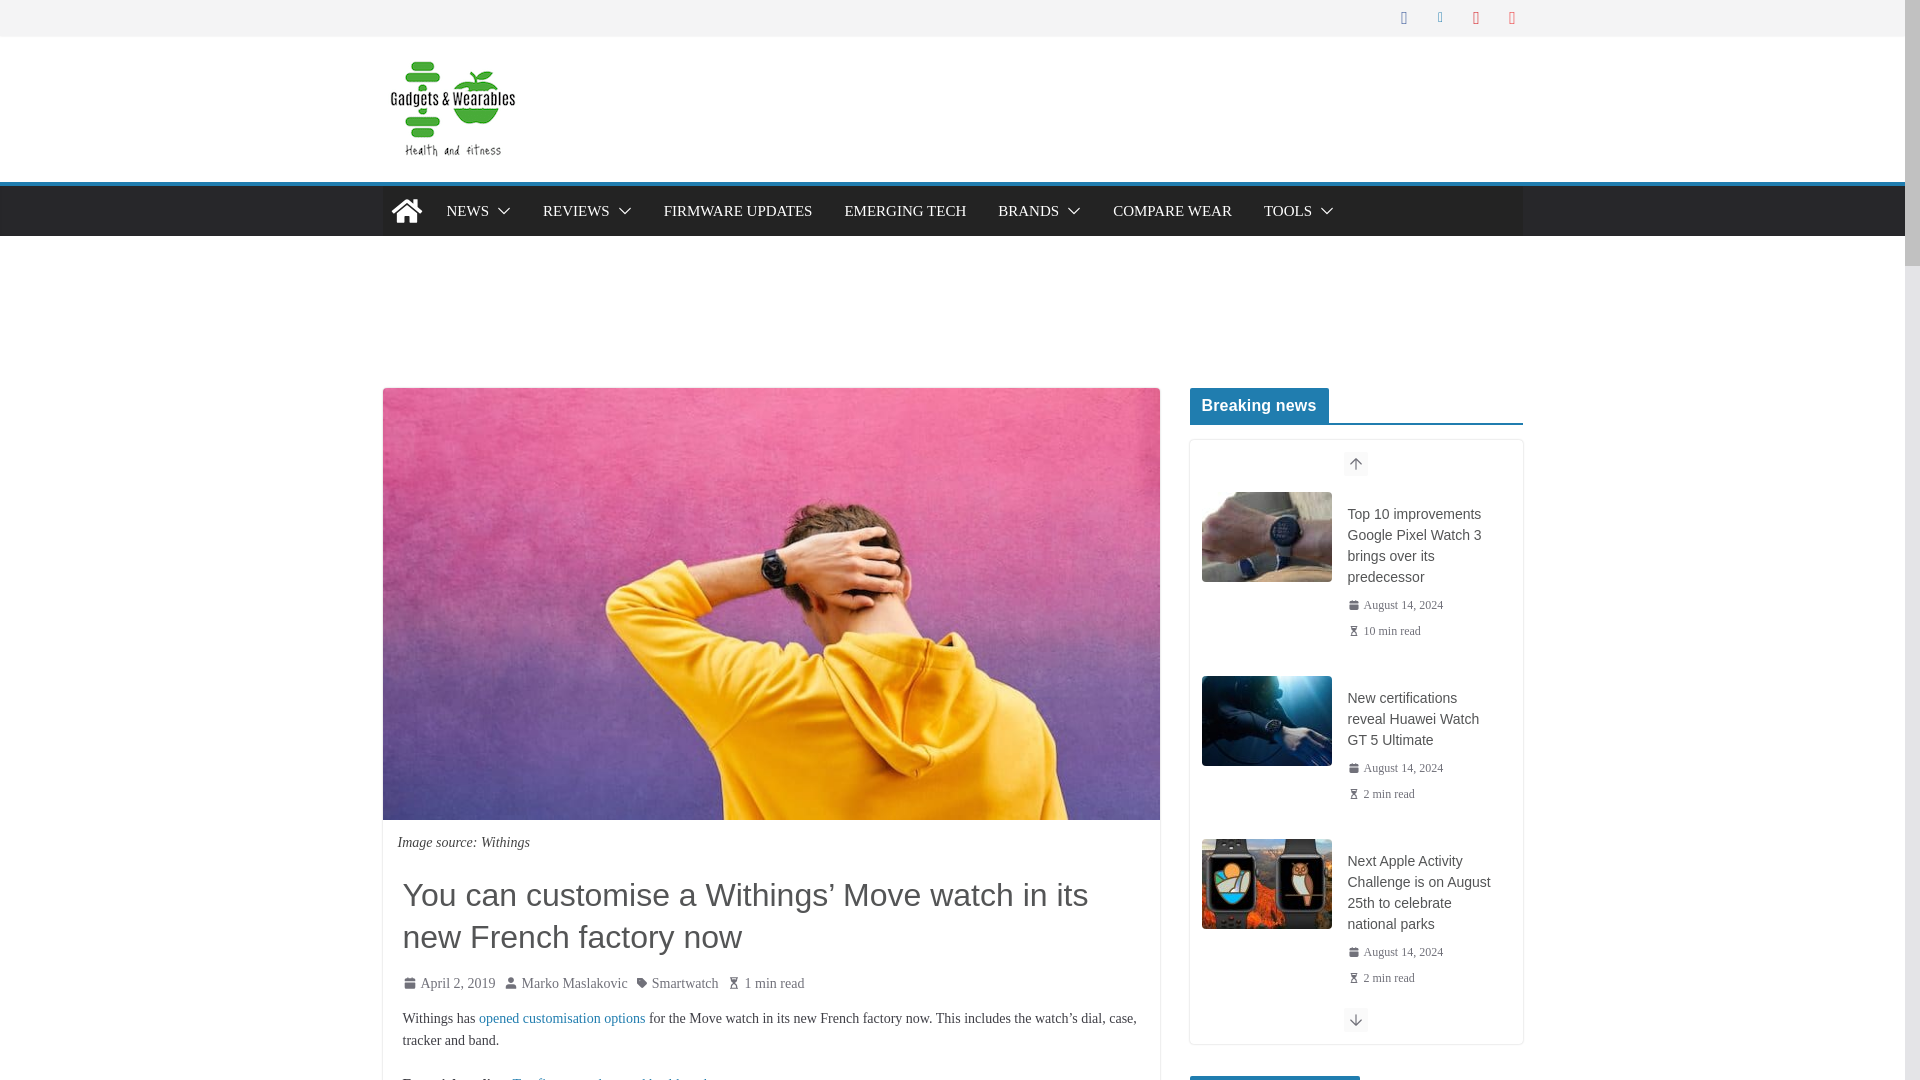 Image resolution: width=1920 pixels, height=1080 pixels. What do you see at coordinates (904, 210) in the screenshot?
I see `EMERGING TECH` at bounding box center [904, 210].